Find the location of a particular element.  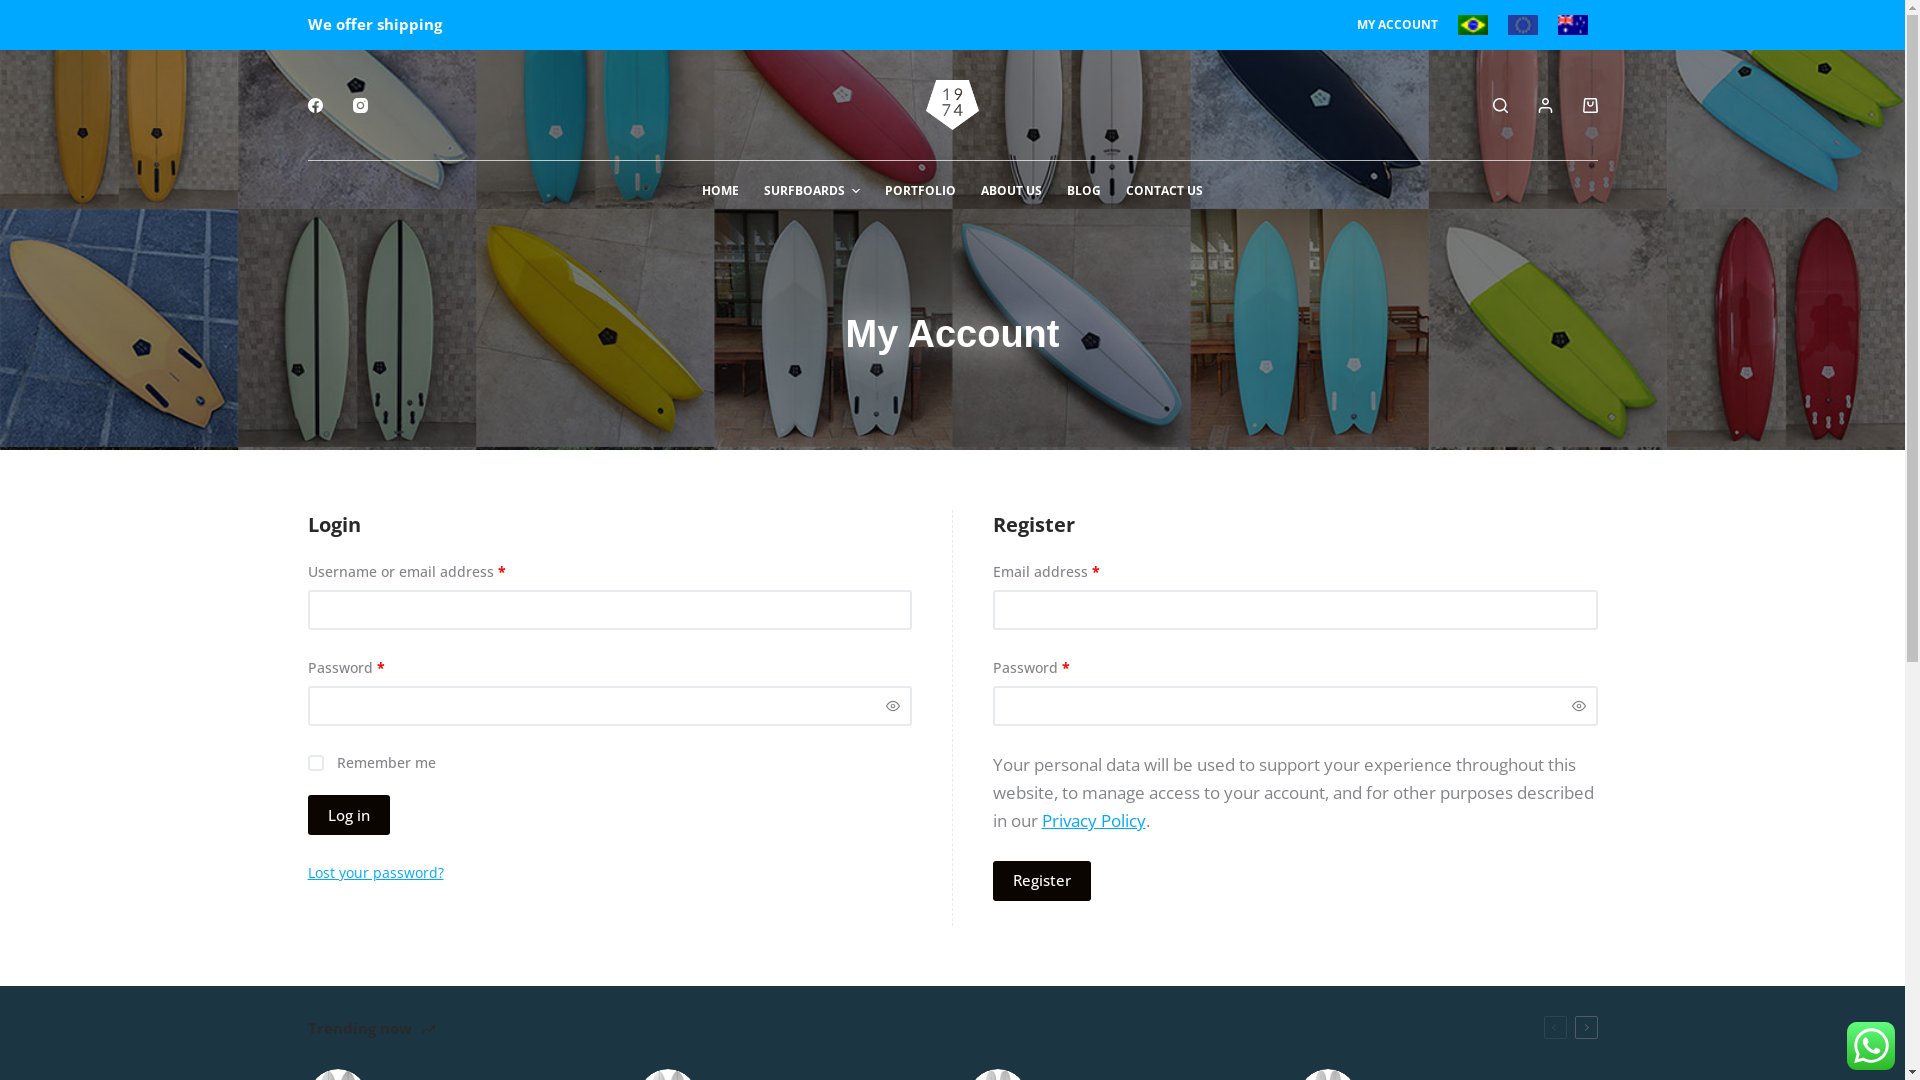

SURFBOARDS is located at coordinates (1214, 933).